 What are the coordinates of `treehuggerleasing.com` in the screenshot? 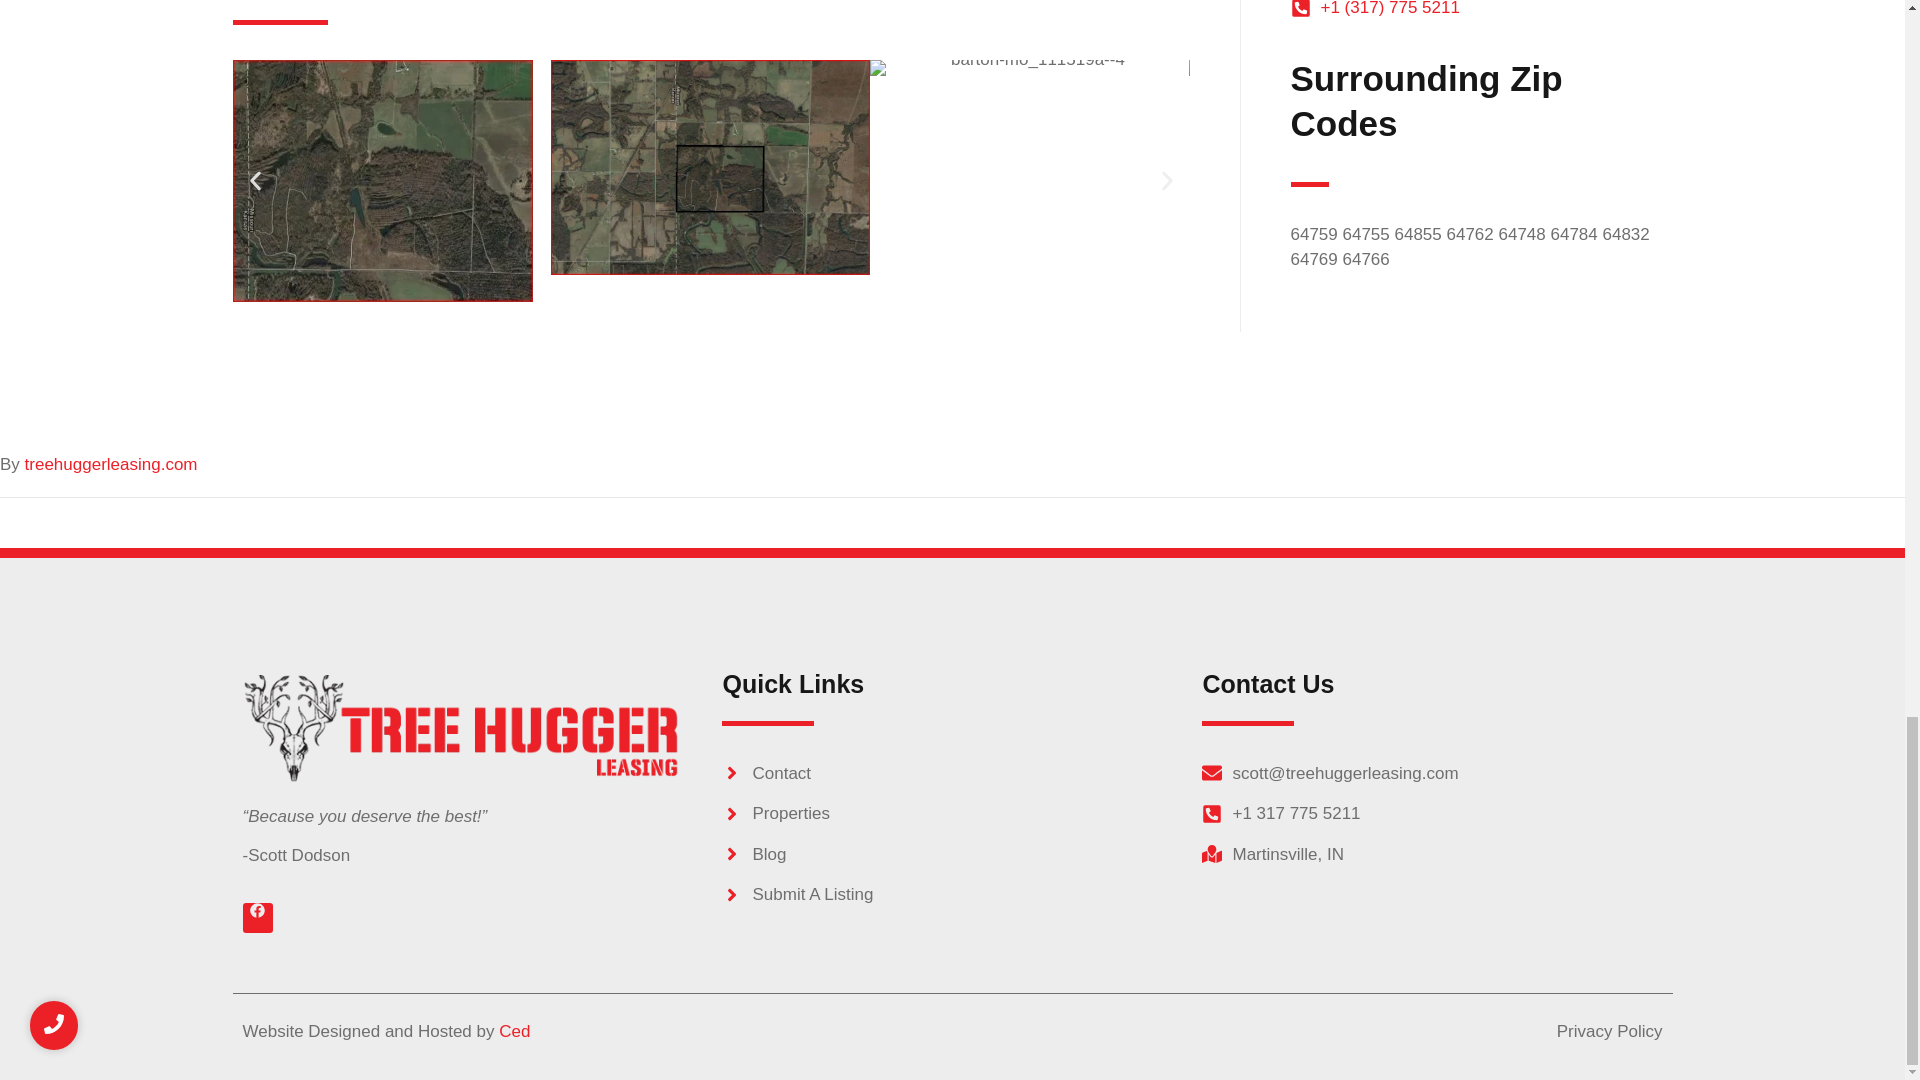 It's located at (110, 464).